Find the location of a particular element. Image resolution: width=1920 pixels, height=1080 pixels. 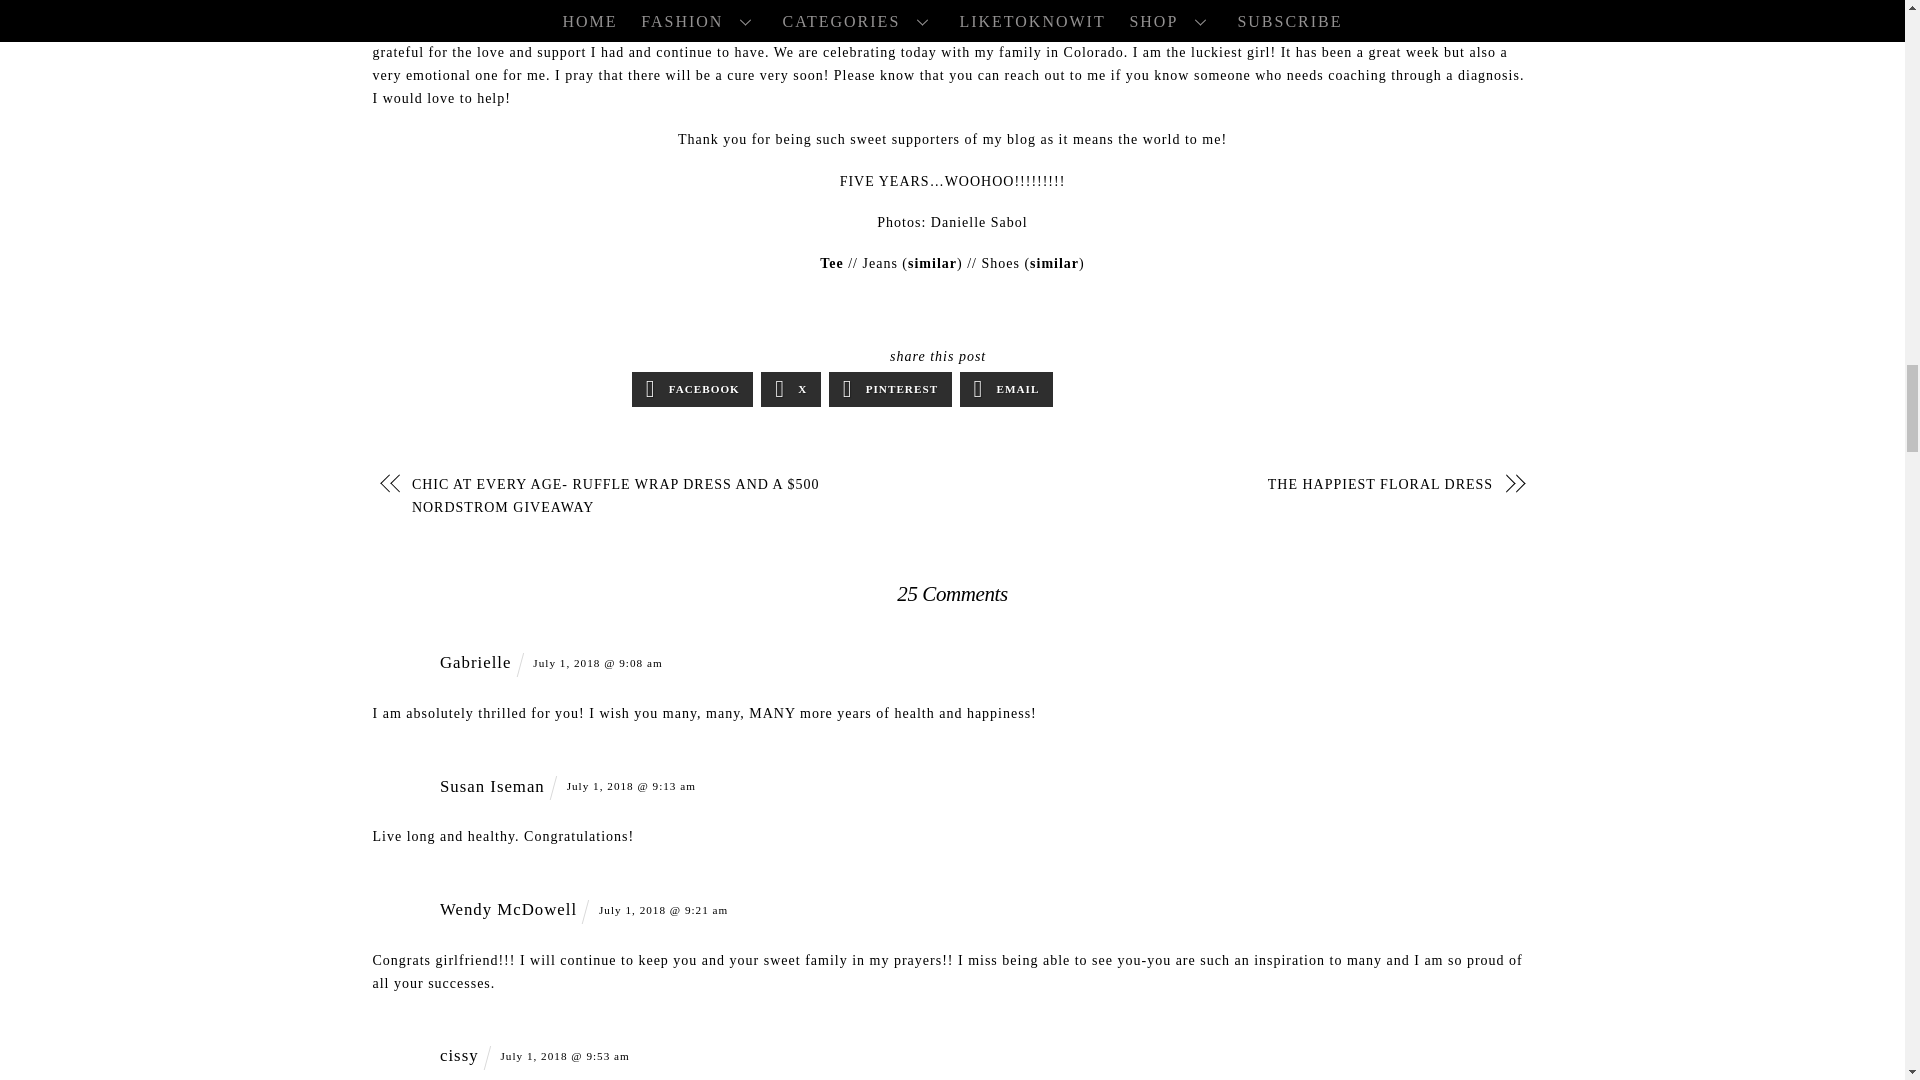

Share an image of this article on Pinterest is located at coordinates (890, 389).